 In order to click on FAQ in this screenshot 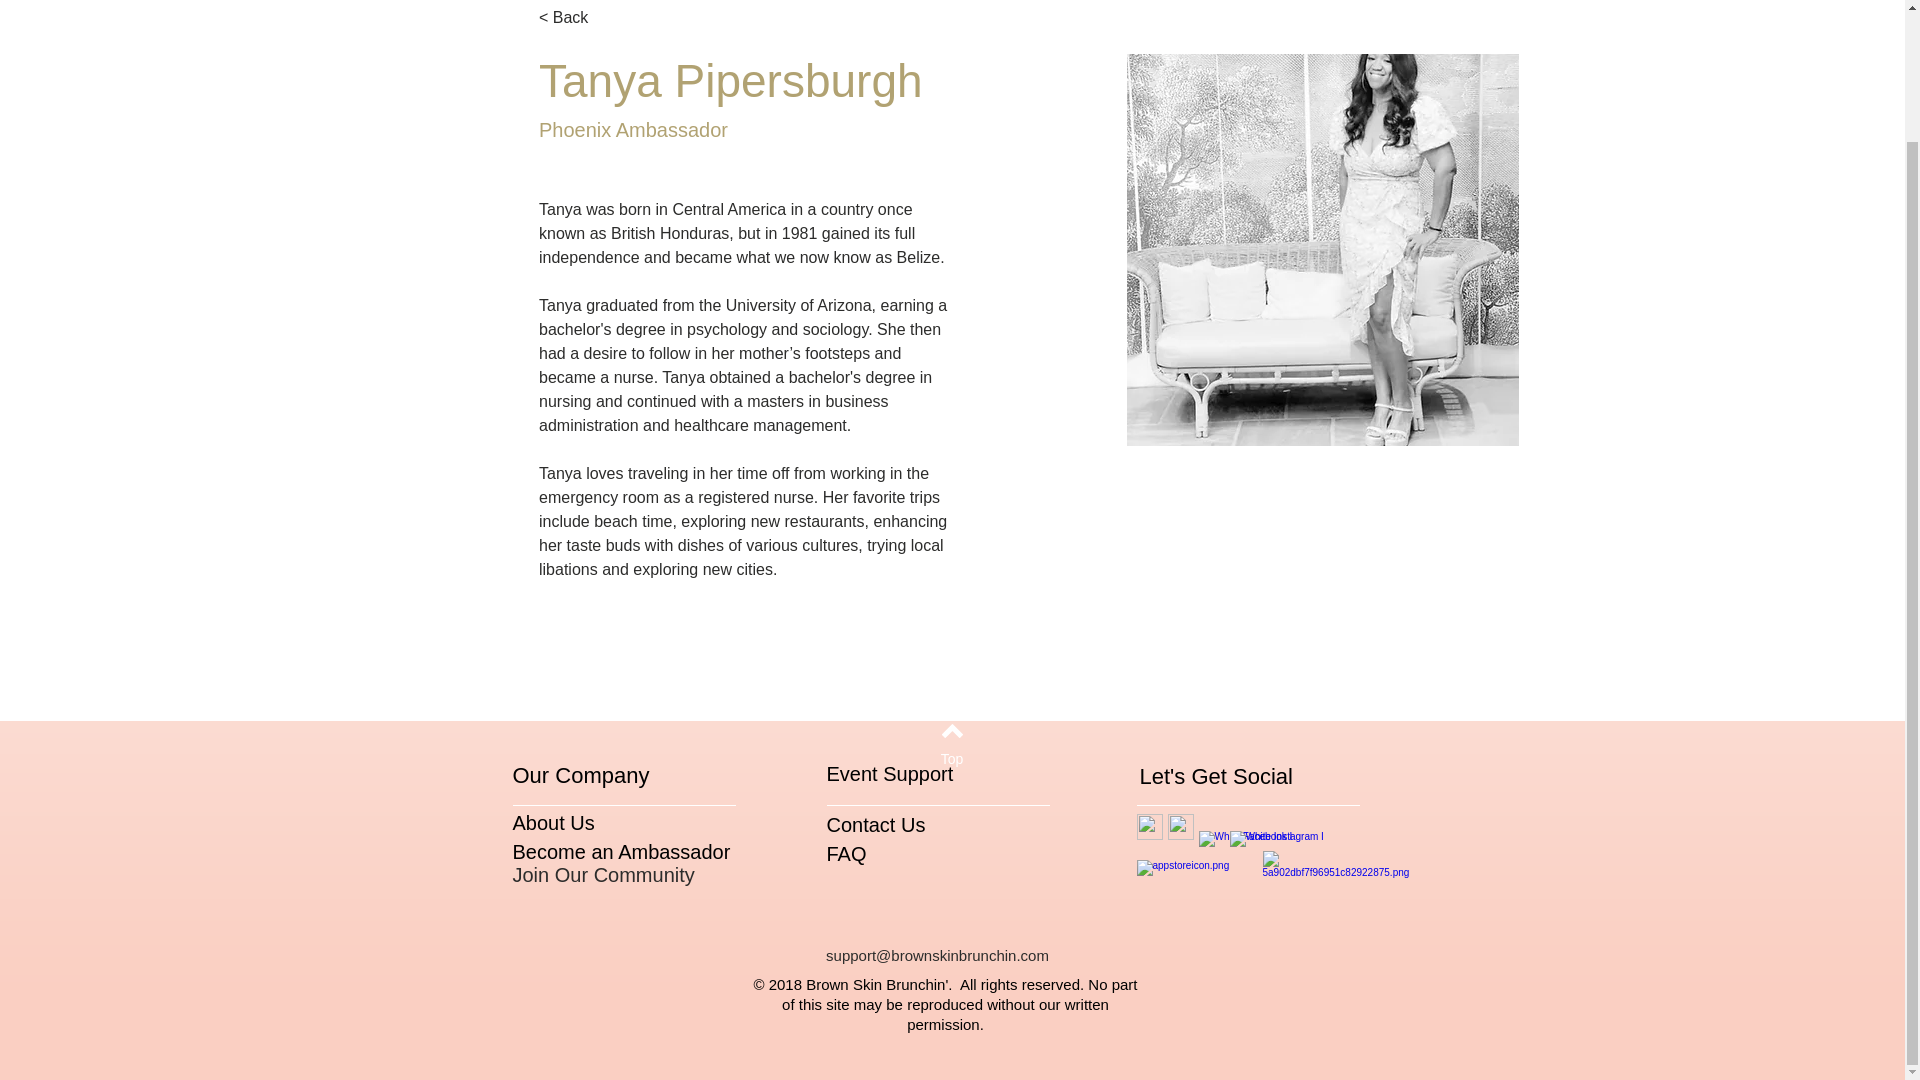, I will do `click(845, 854)`.